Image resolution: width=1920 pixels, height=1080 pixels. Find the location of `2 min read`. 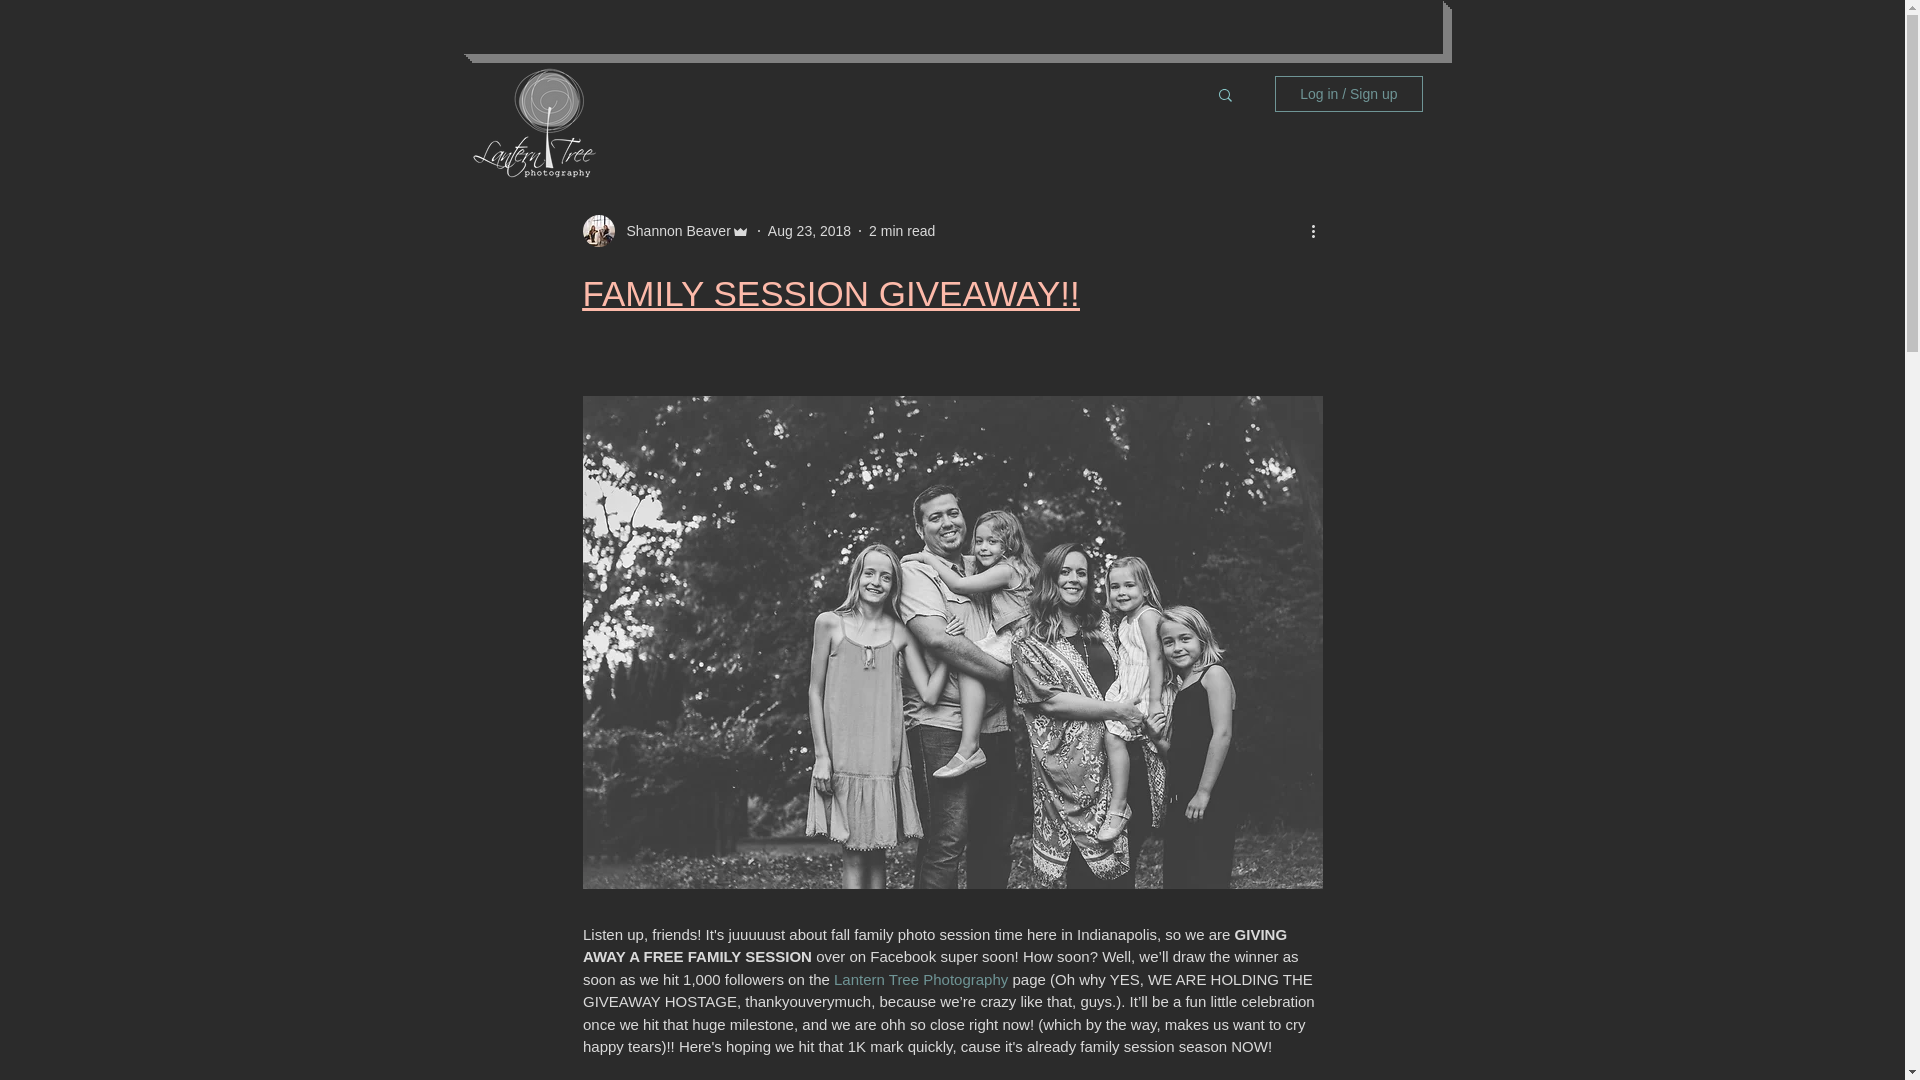

2 min read is located at coordinates (902, 230).